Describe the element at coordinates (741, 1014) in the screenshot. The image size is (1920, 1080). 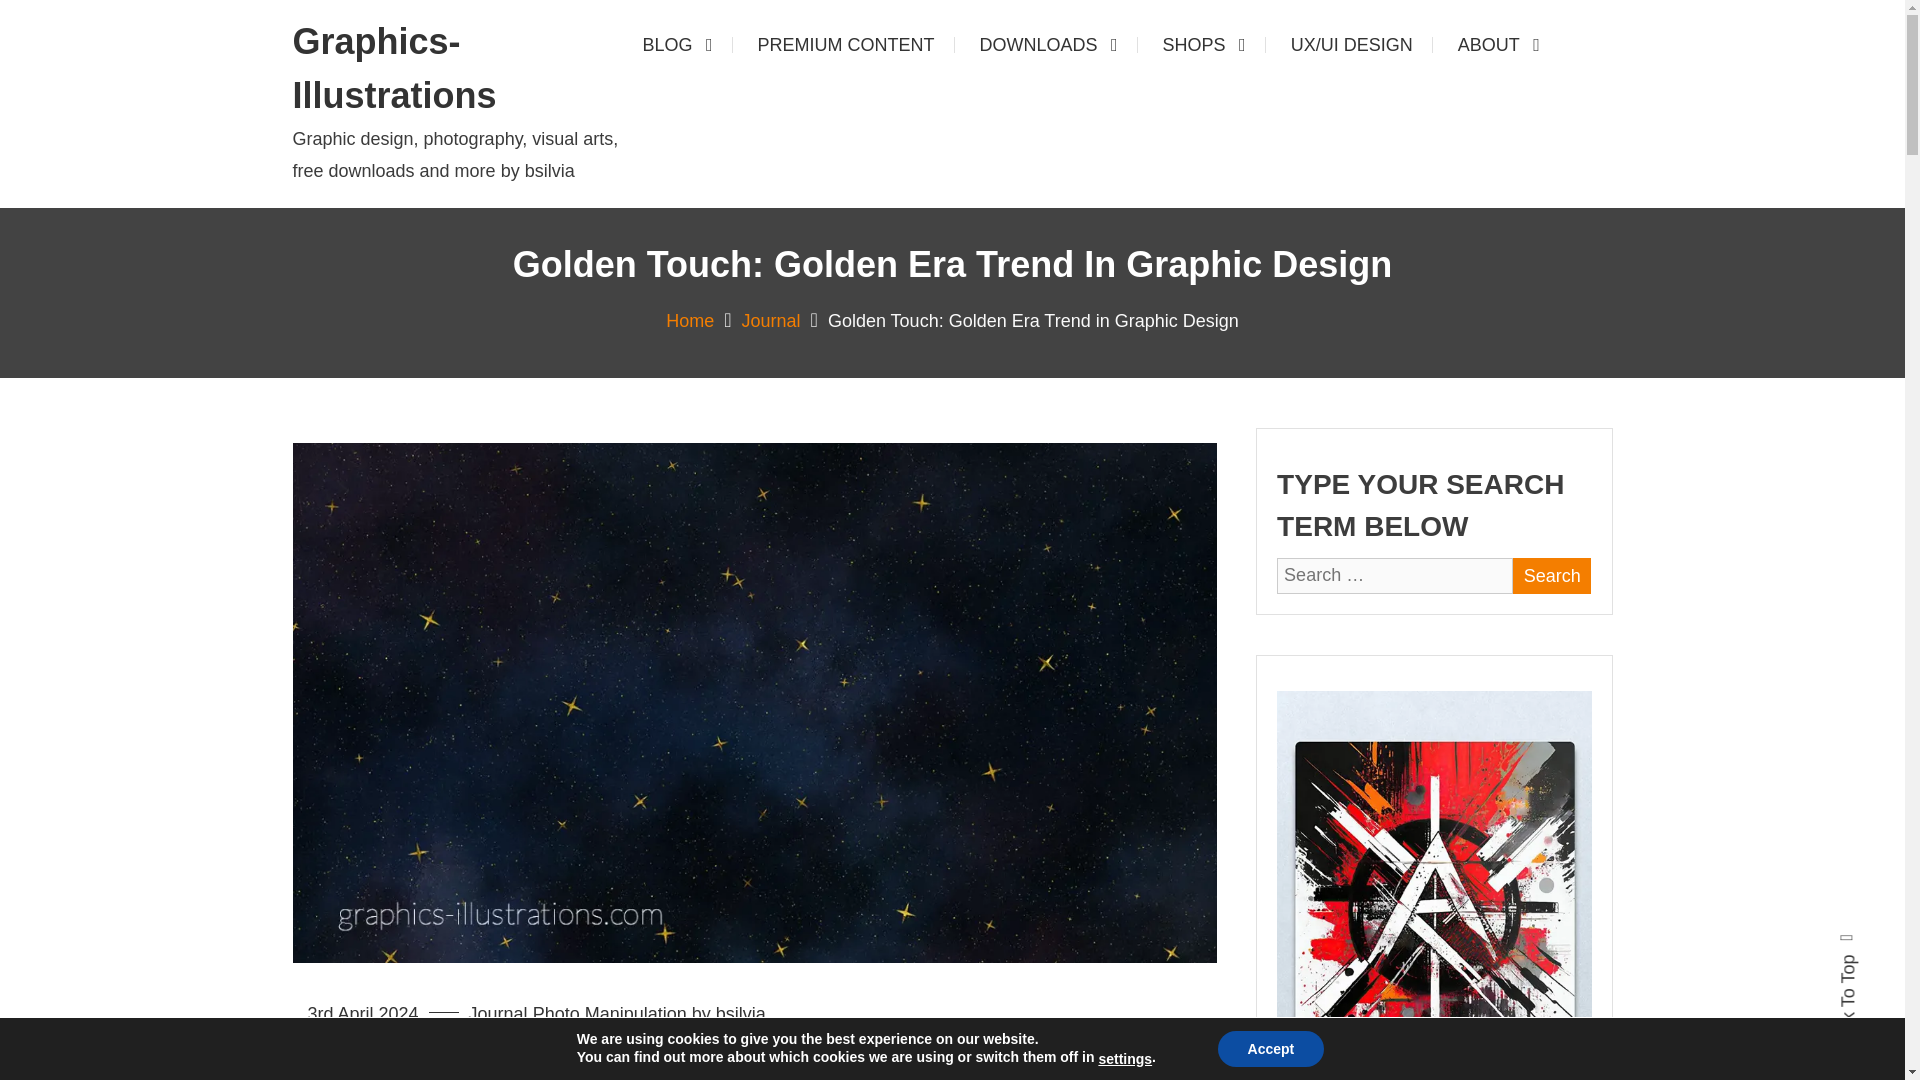
I see `bsilvia` at that location.